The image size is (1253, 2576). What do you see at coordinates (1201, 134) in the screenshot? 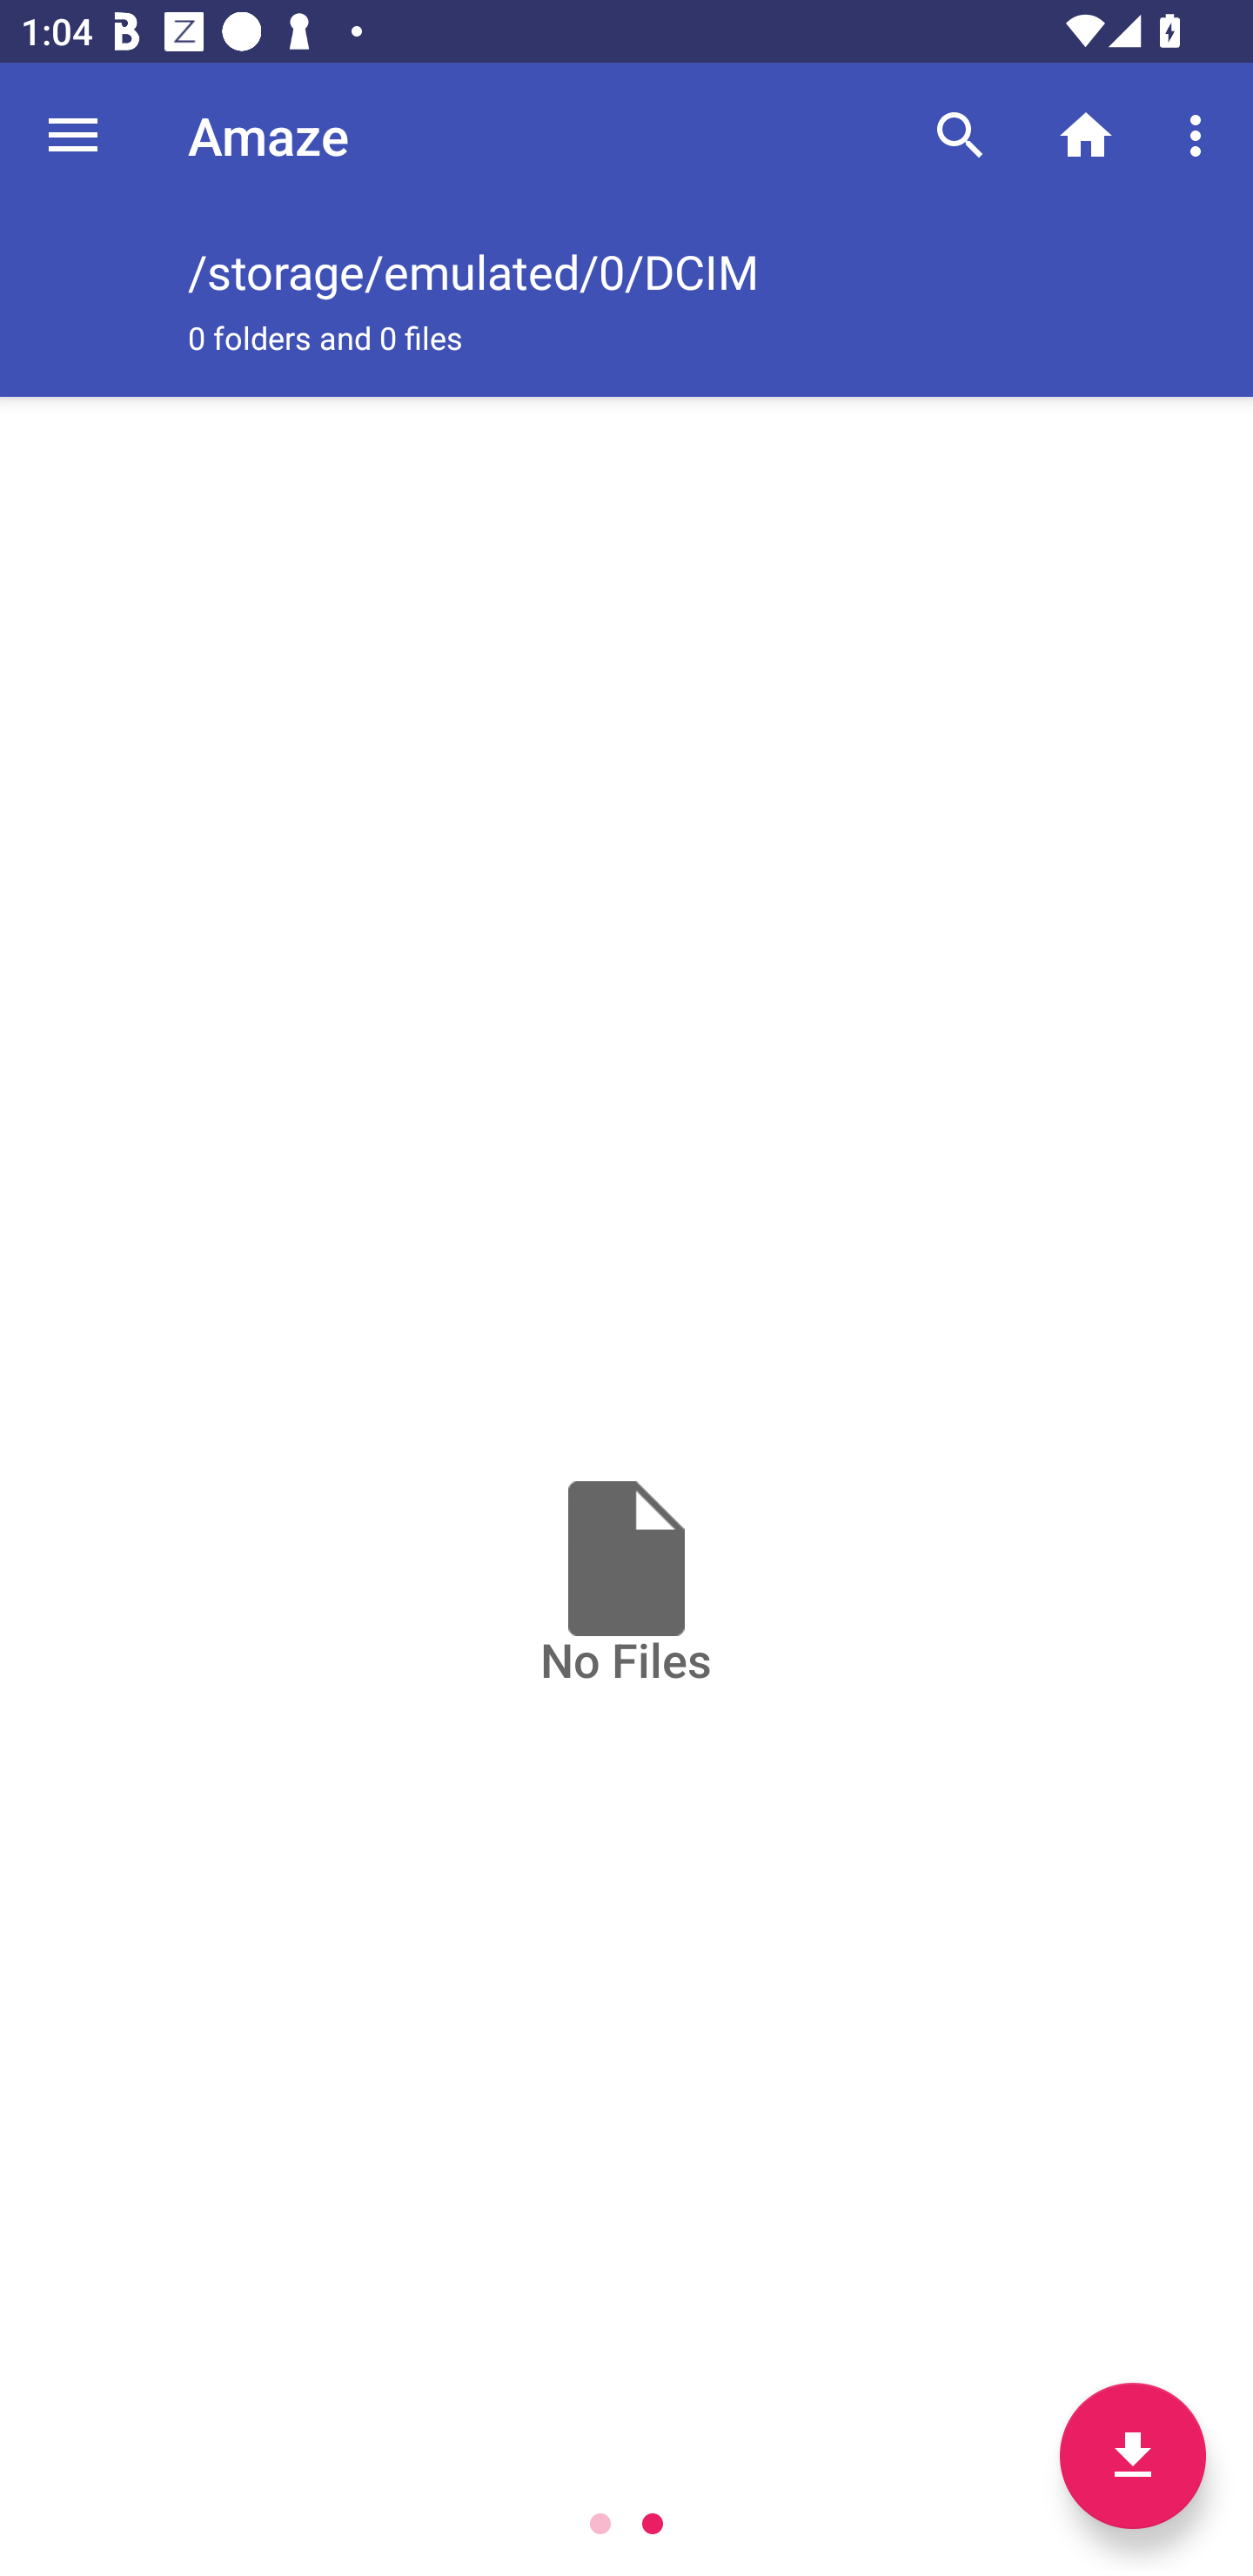
I see `More options` at bounding box center [1201, 134].